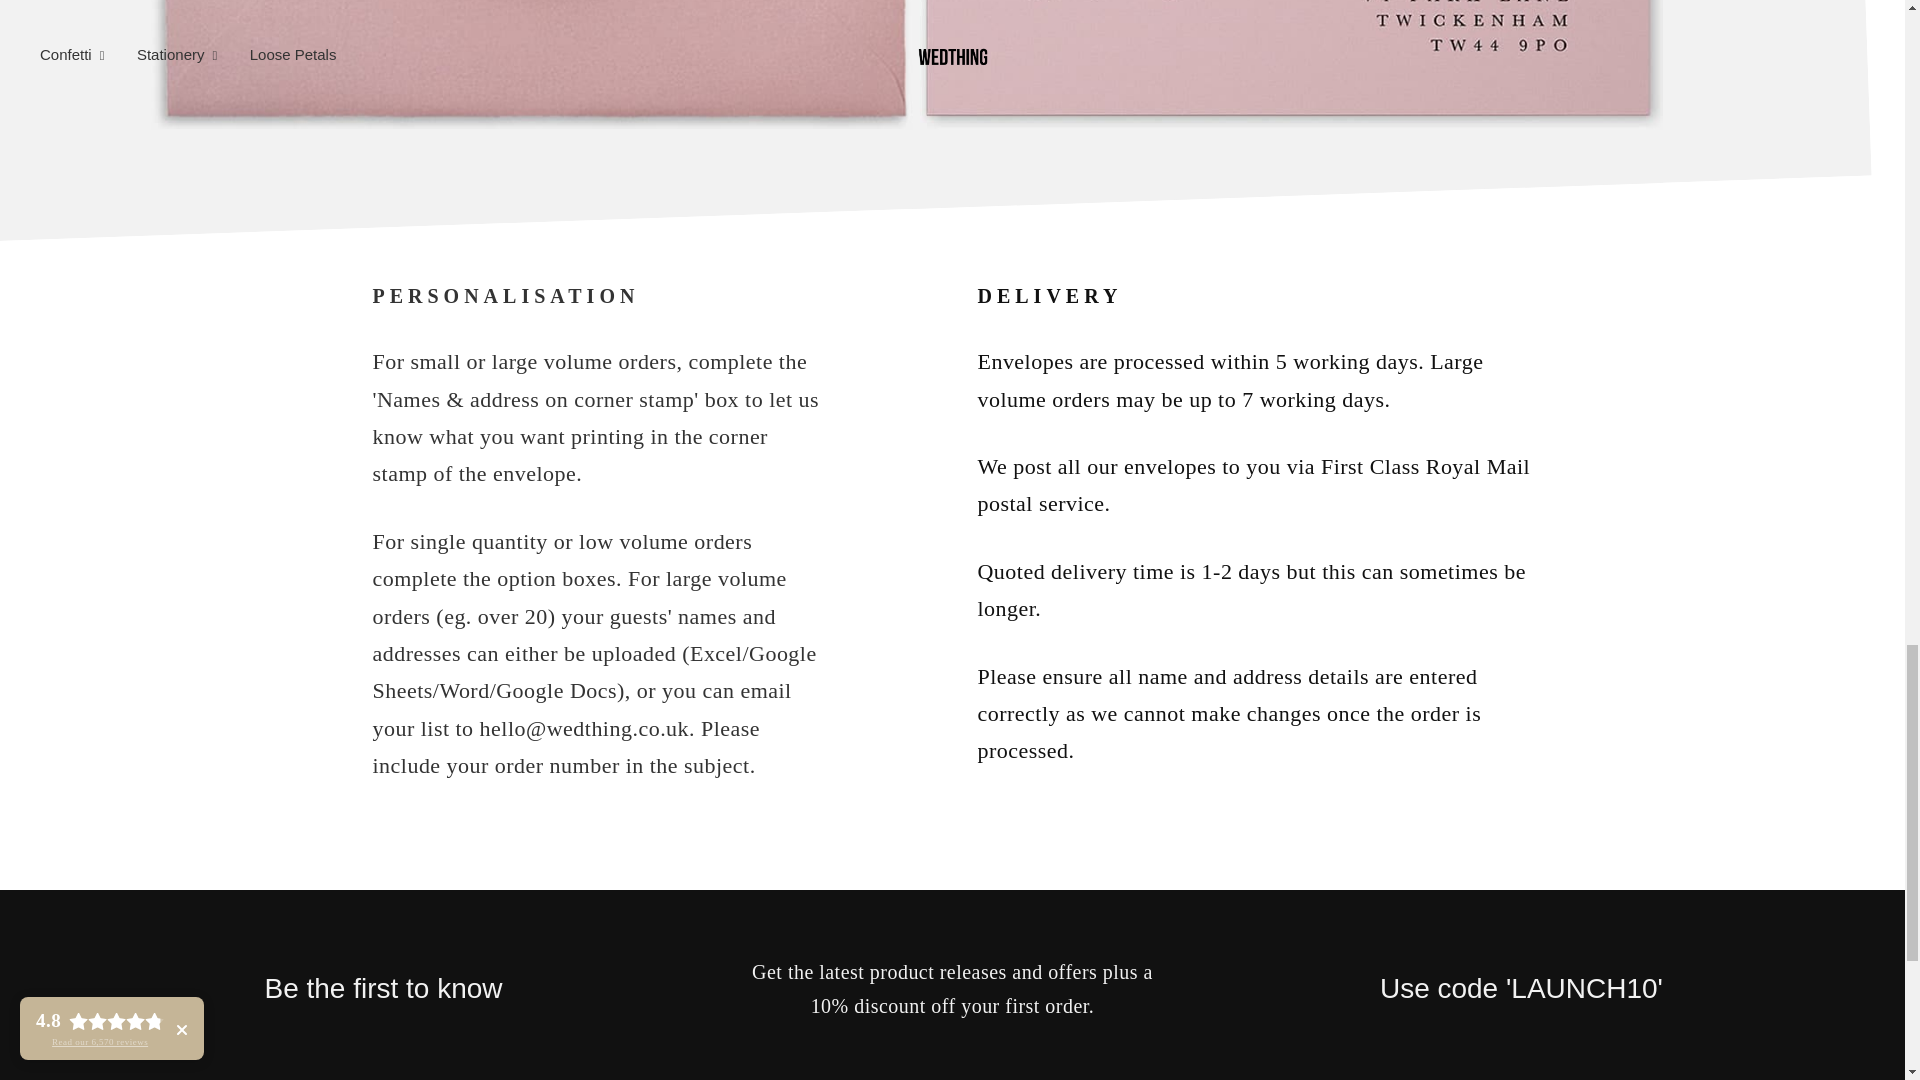 The height and width of the screenshot is (1080, 1920). I want to click on DELIVERY, so click(1254, 296).